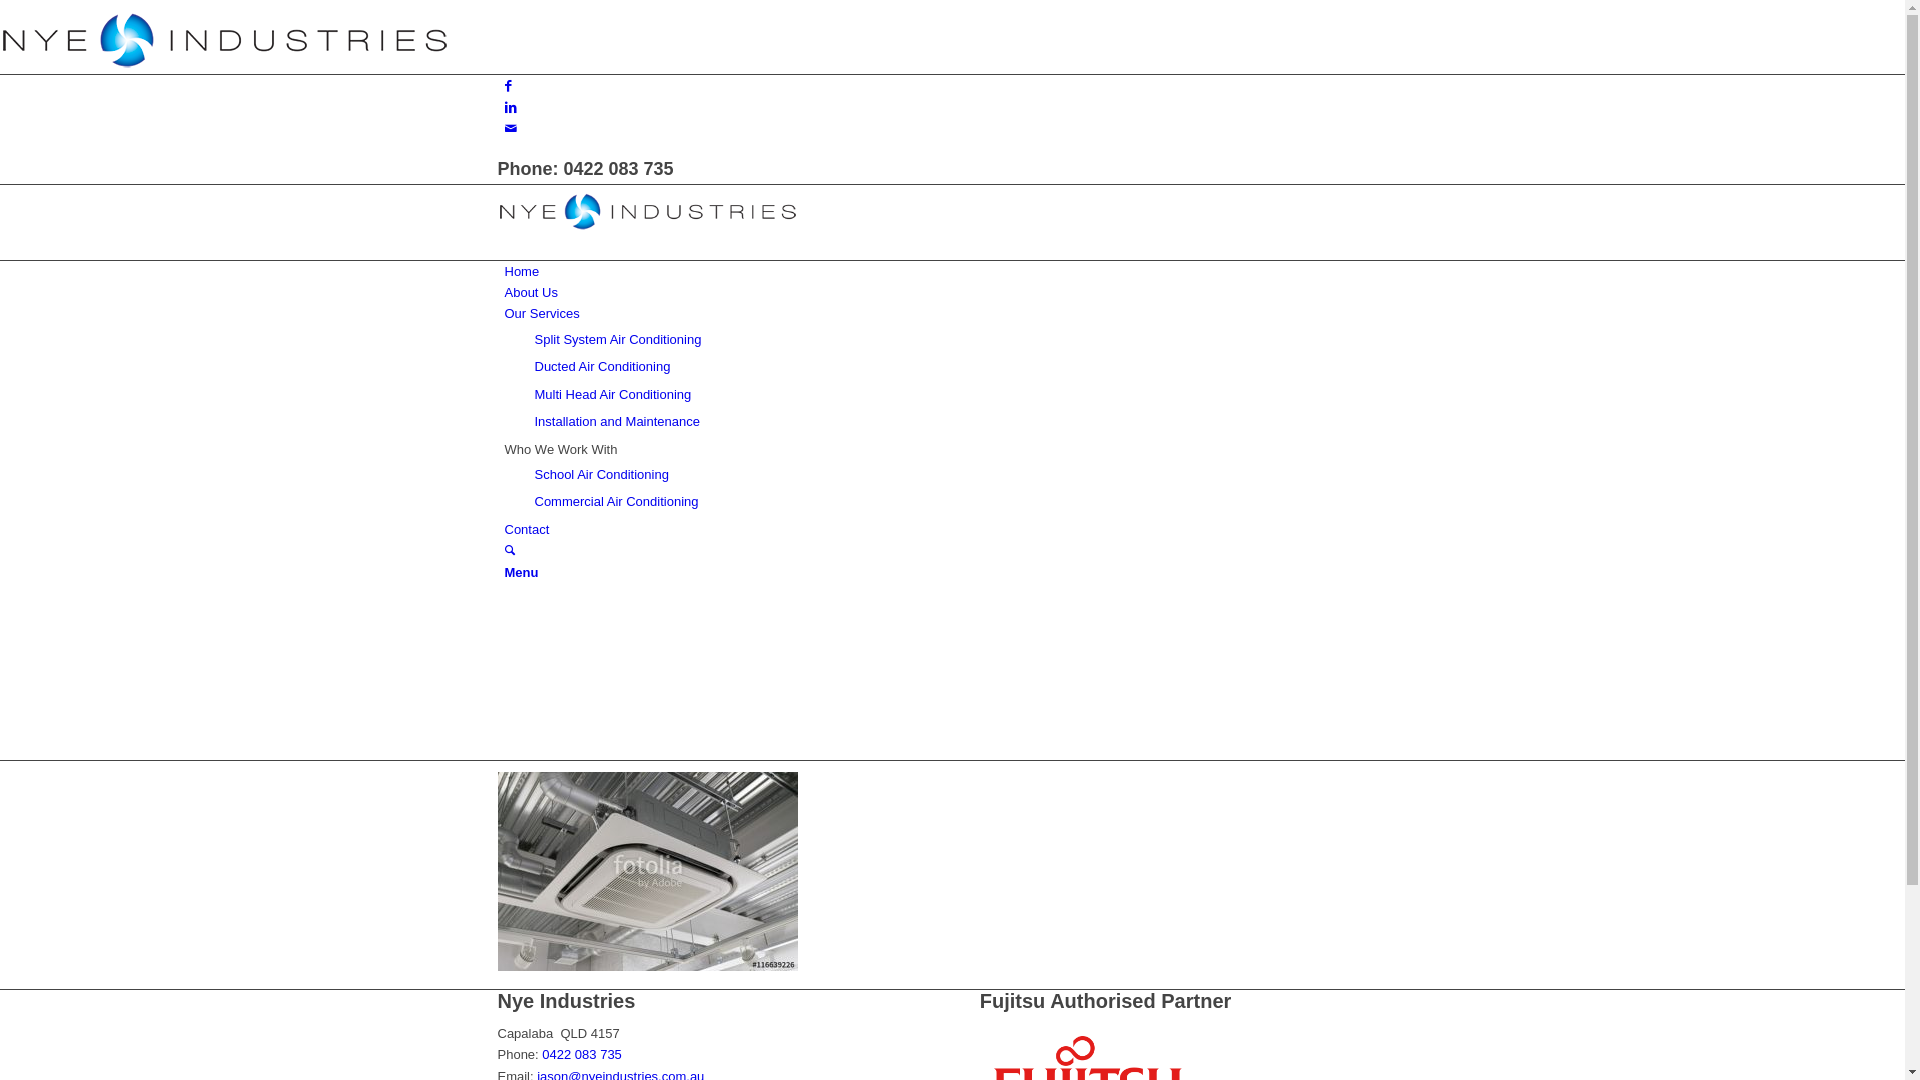 The image size is (1920, 1080). Describe the element at coordinates (542, 314) in the screenshot. I see `Our Services` at that location.